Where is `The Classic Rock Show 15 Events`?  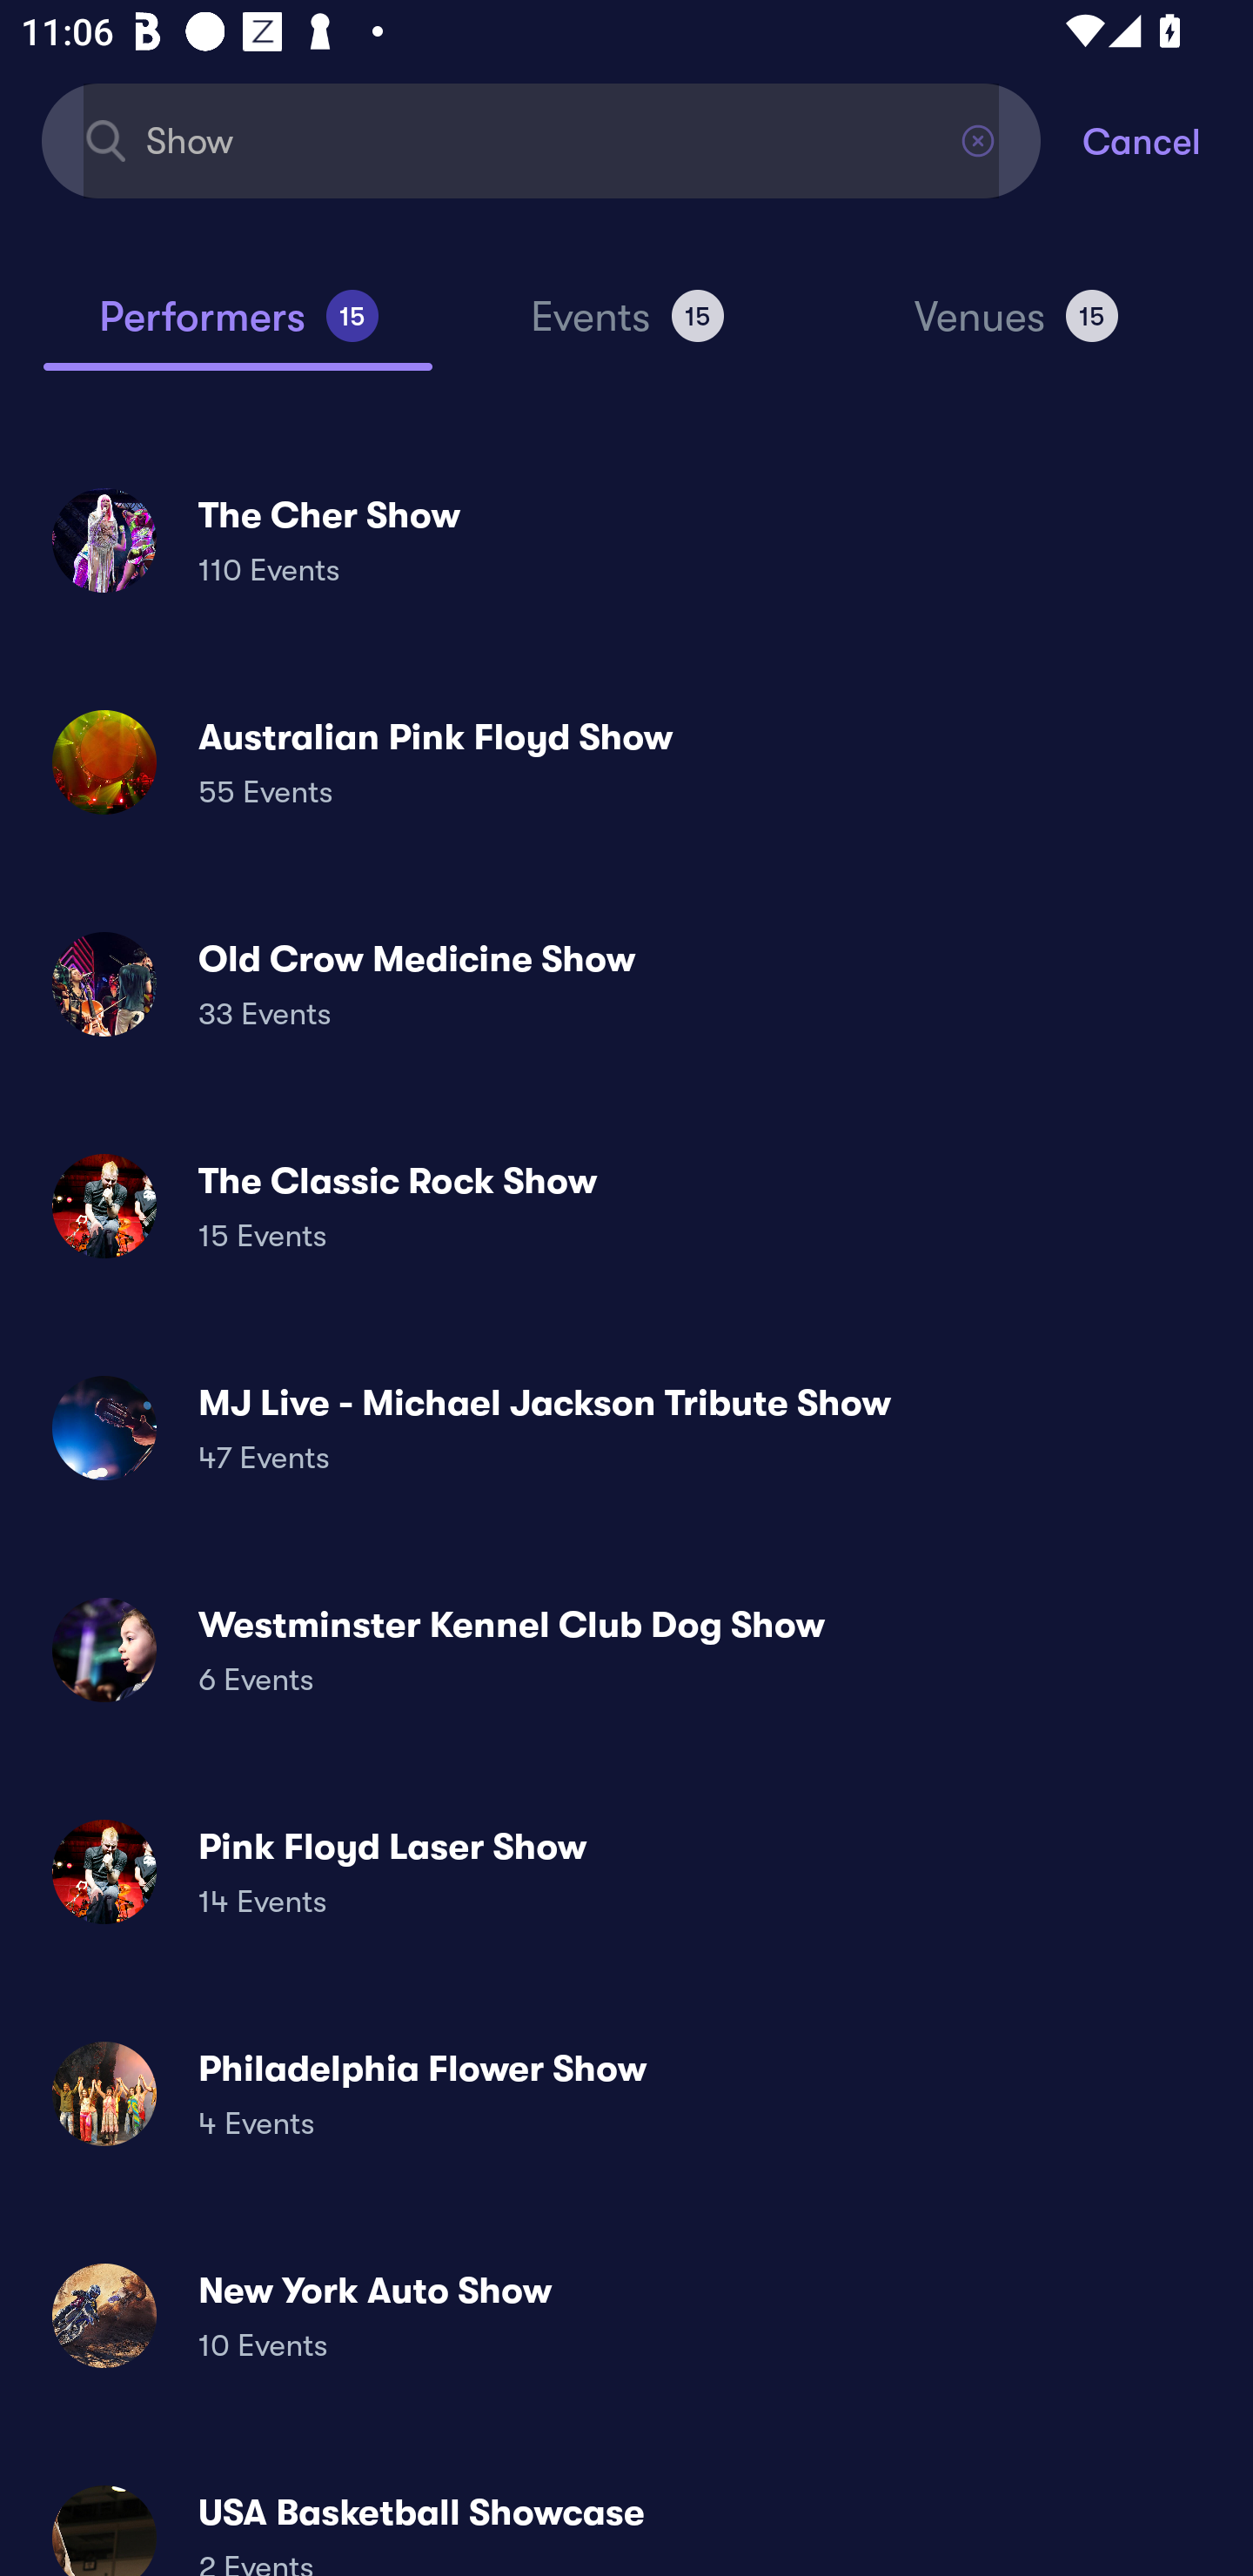 The Classic Rock Show 15 Events is located at coordinates (626, 1206).